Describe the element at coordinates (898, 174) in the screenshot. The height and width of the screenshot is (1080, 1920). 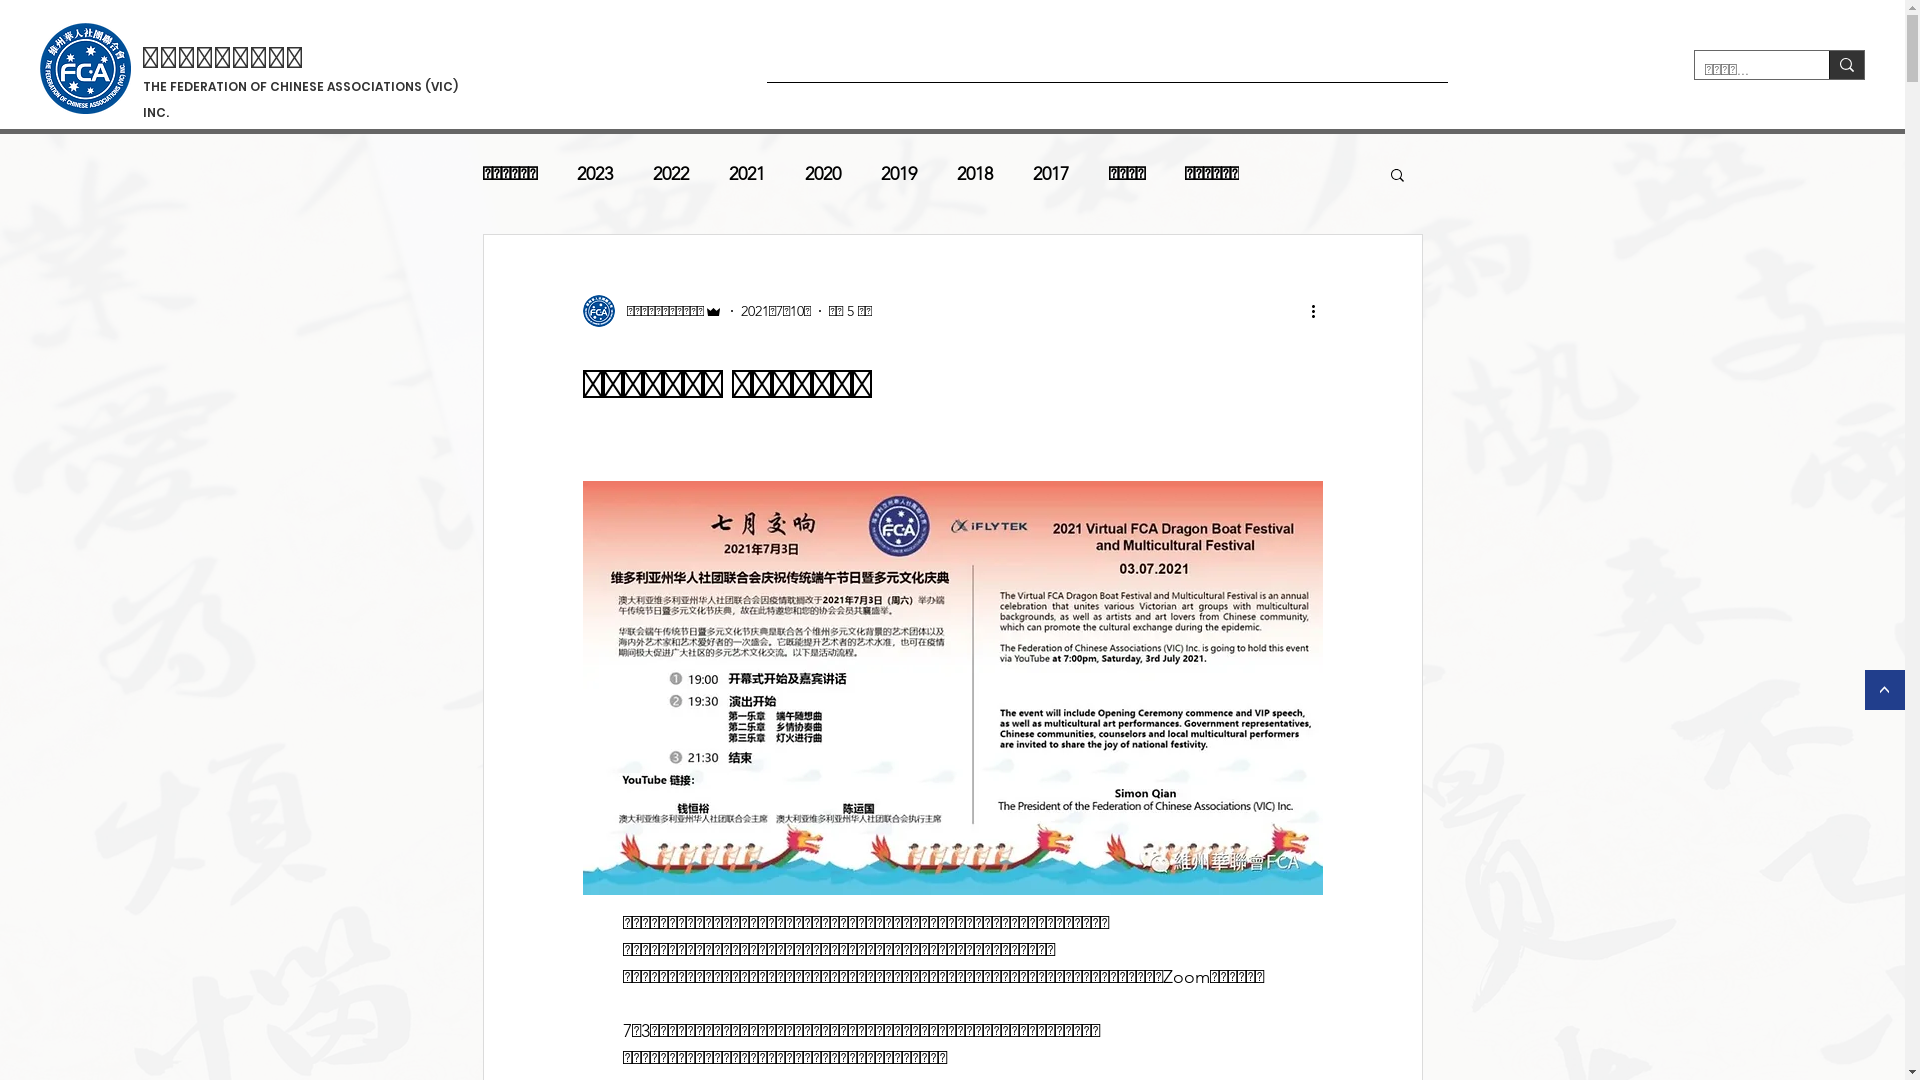
I see `2019` at that location.